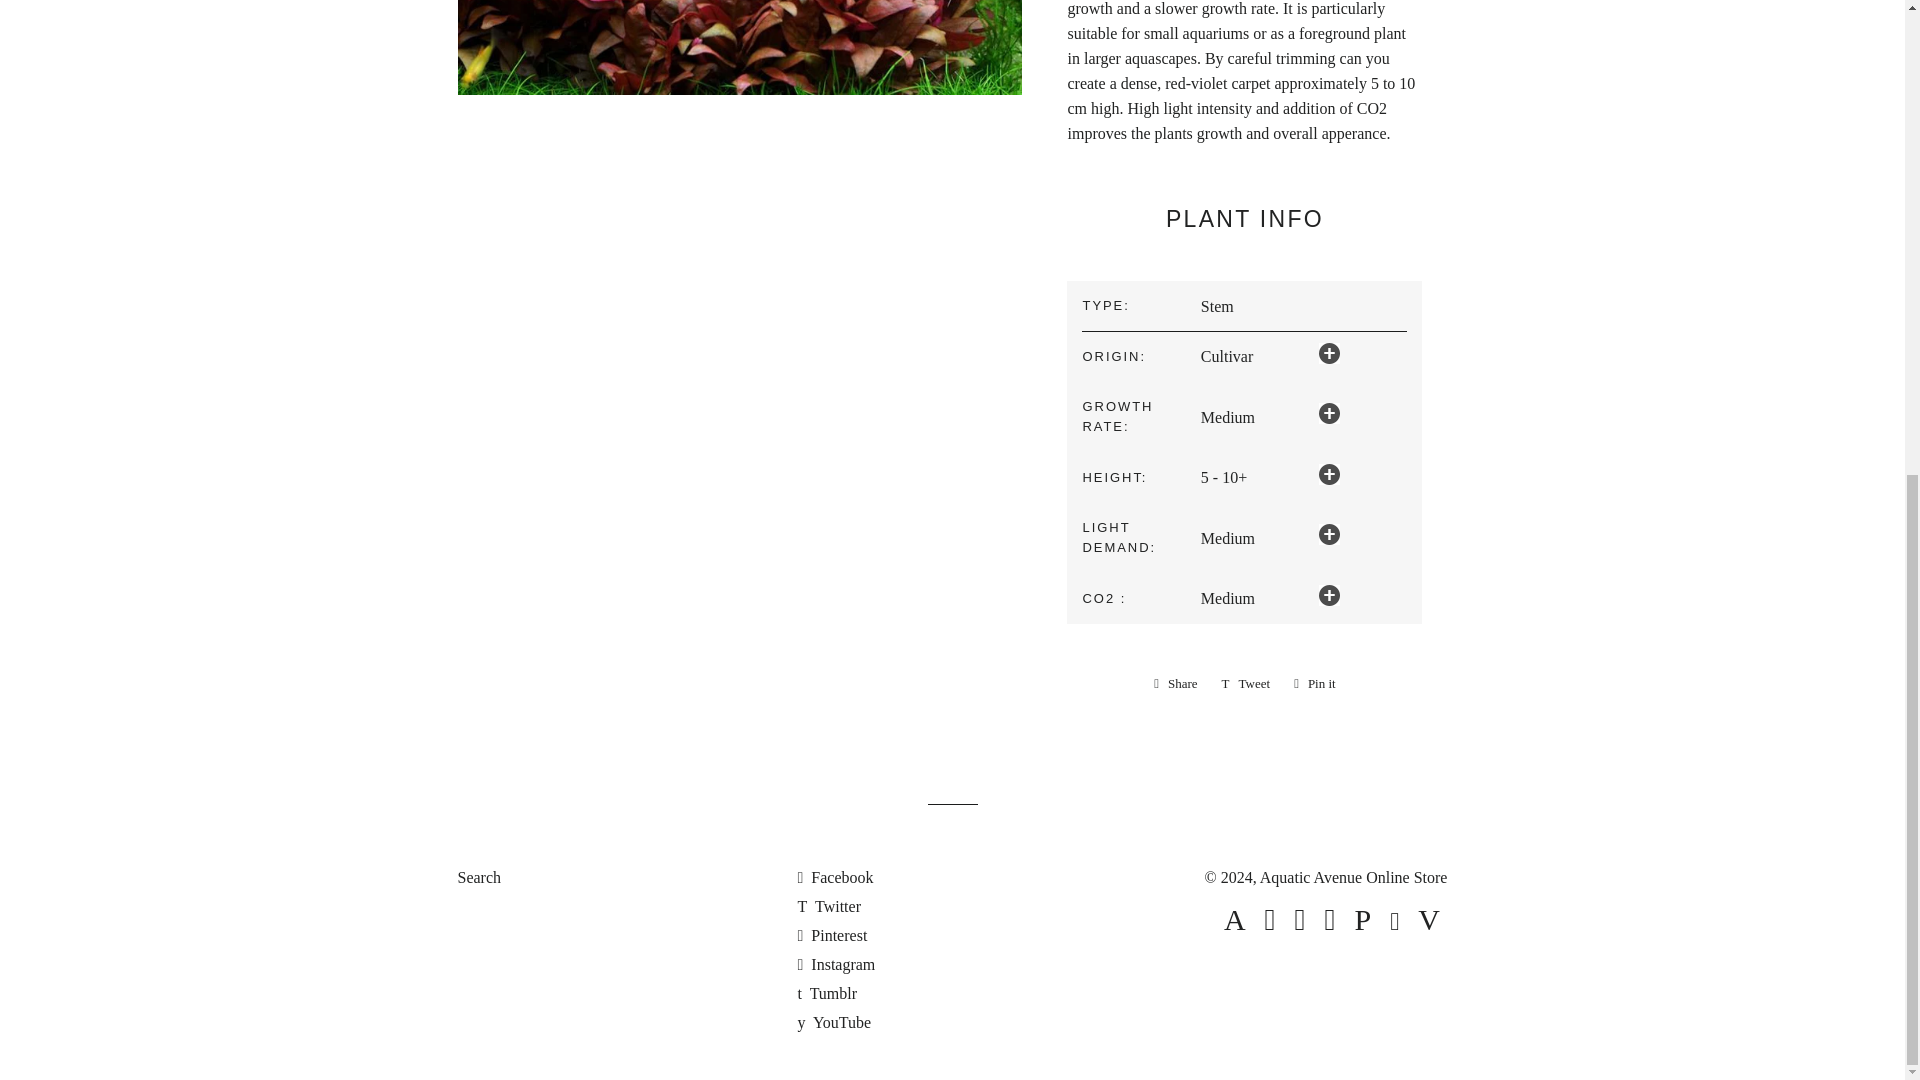  Describe the element at coordinates (836, 964) in the screenshot. I see `Aquatic Avenue Online Store on Instagram` at that location.